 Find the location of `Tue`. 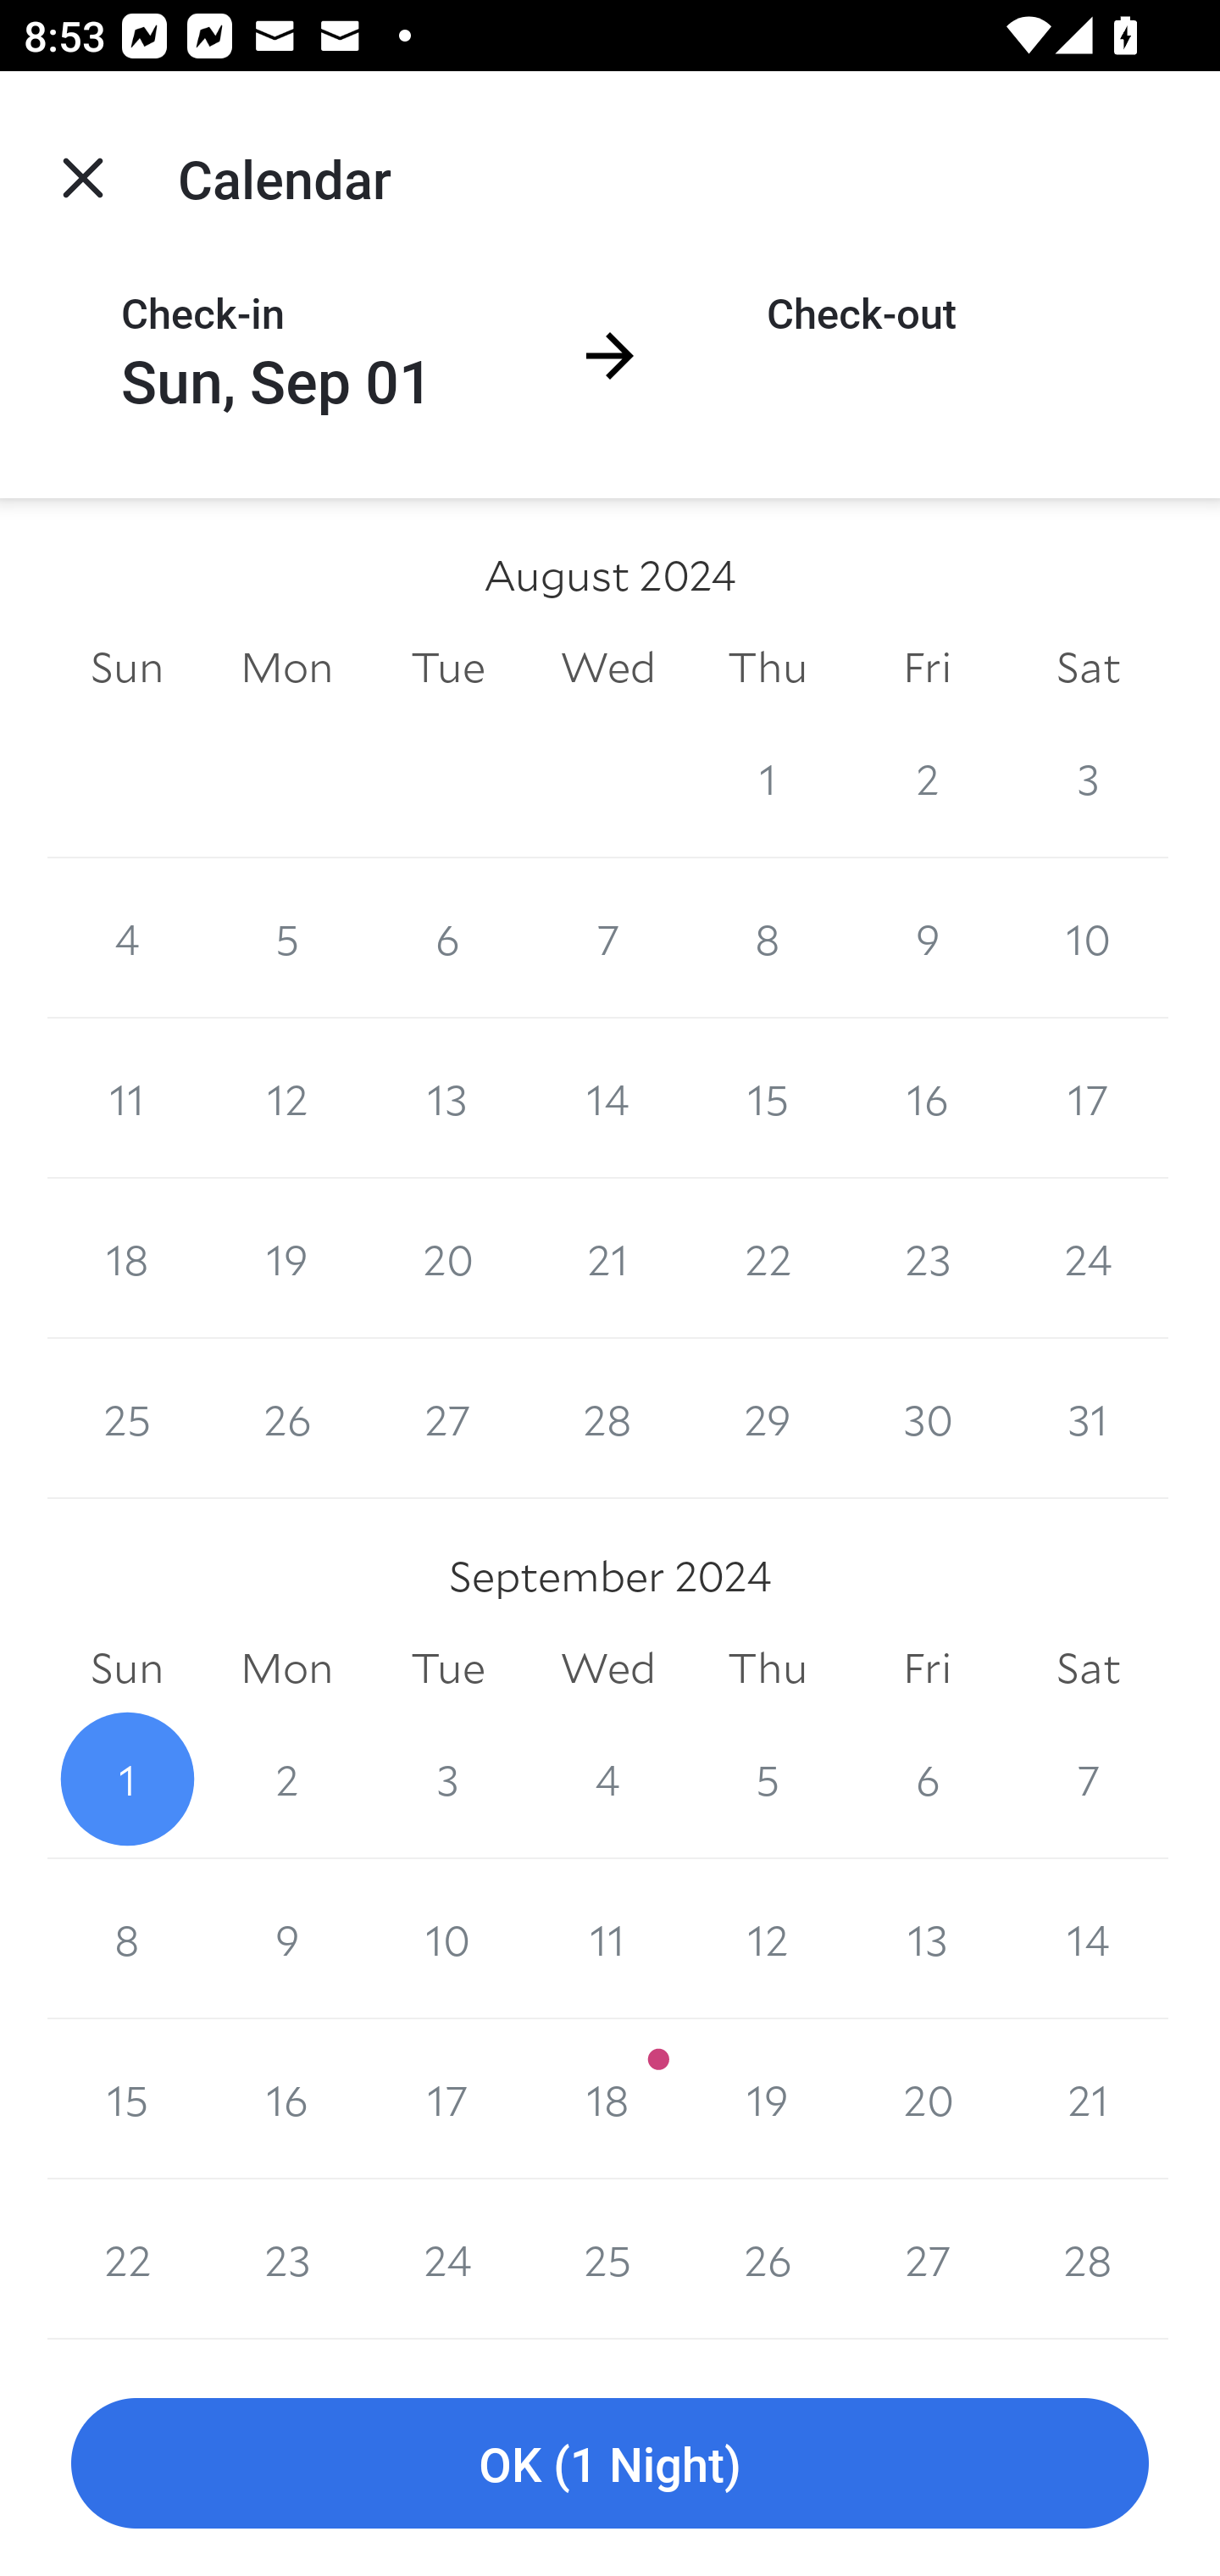

Tue is located at coordinates (447, 1669).